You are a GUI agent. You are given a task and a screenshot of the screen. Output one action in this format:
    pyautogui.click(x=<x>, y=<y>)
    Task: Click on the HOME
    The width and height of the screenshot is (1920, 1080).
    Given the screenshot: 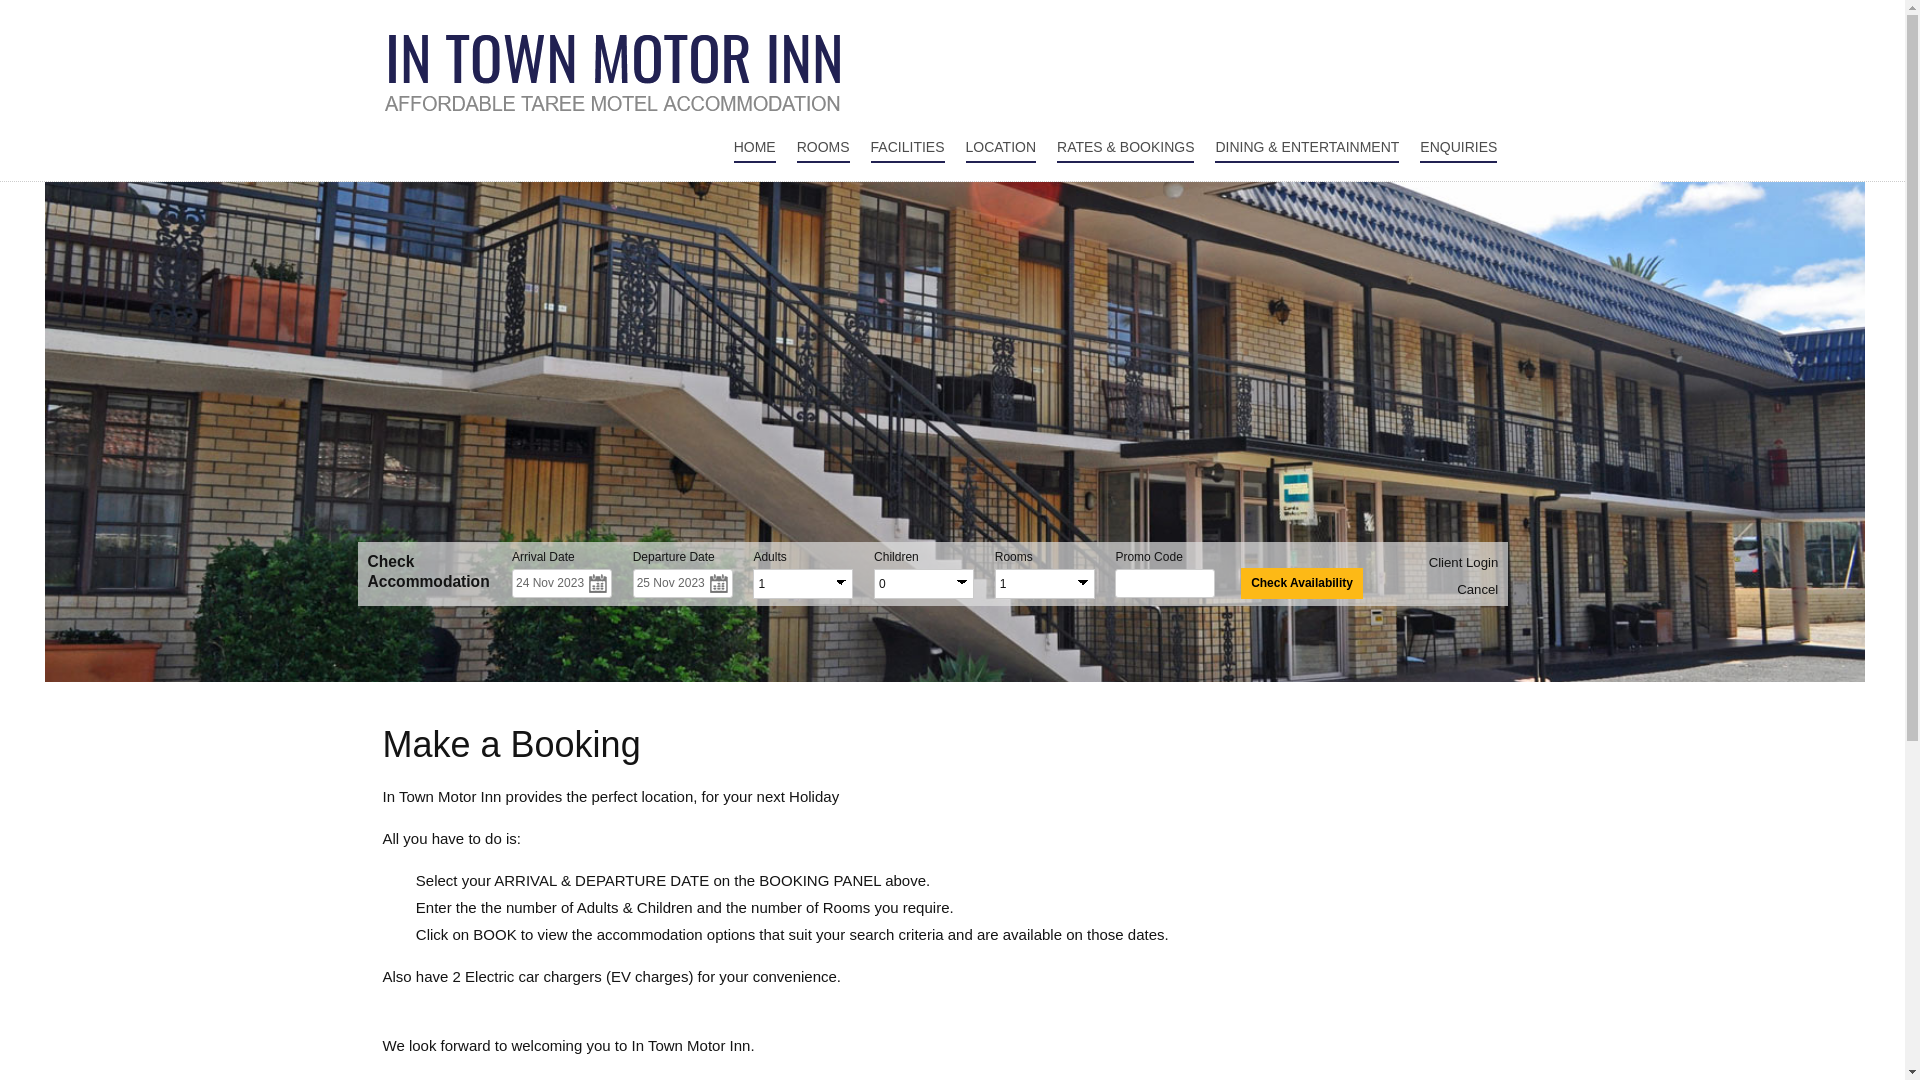 What is the action you would take?
    pyautogui.click(x=755, y=148)
    